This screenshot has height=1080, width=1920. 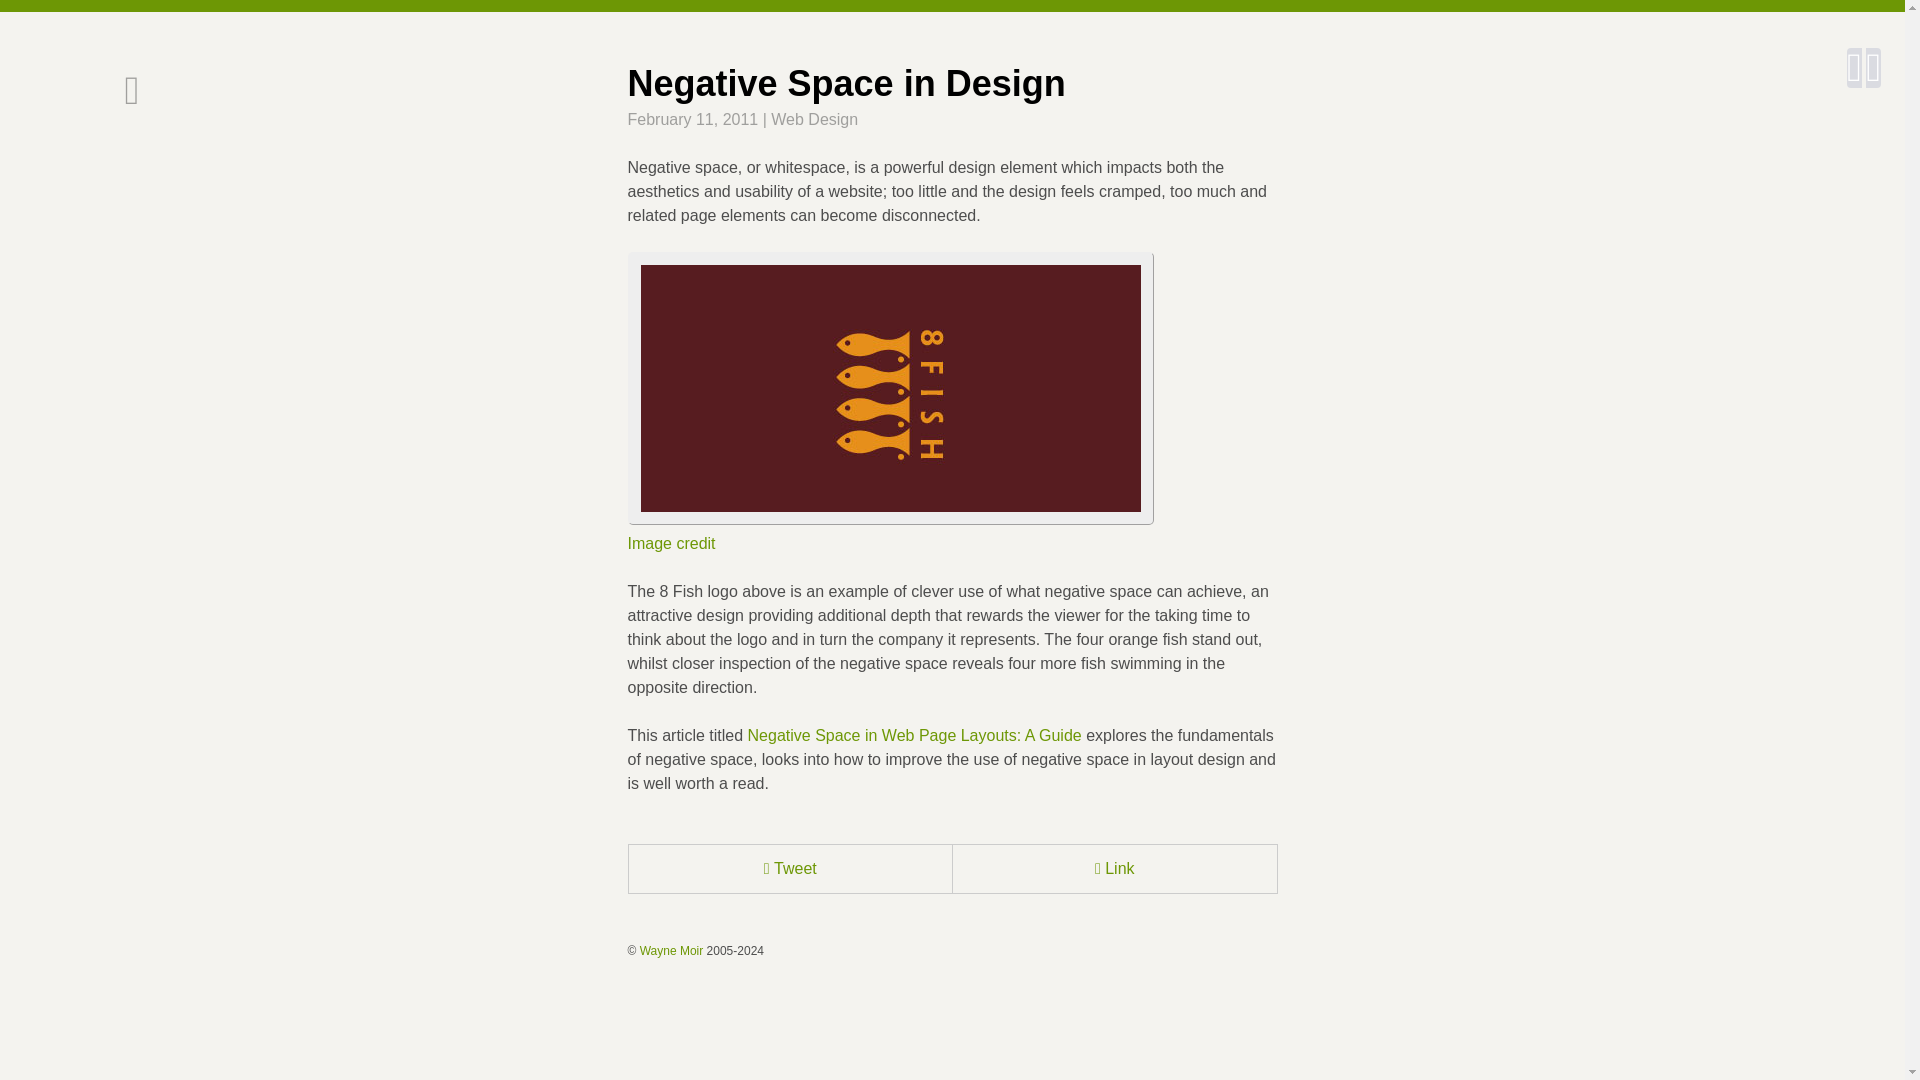 What do you see at coordinates (1114, 868) in the screenshot?
I see `Link` at bounding box center [1114, 868].